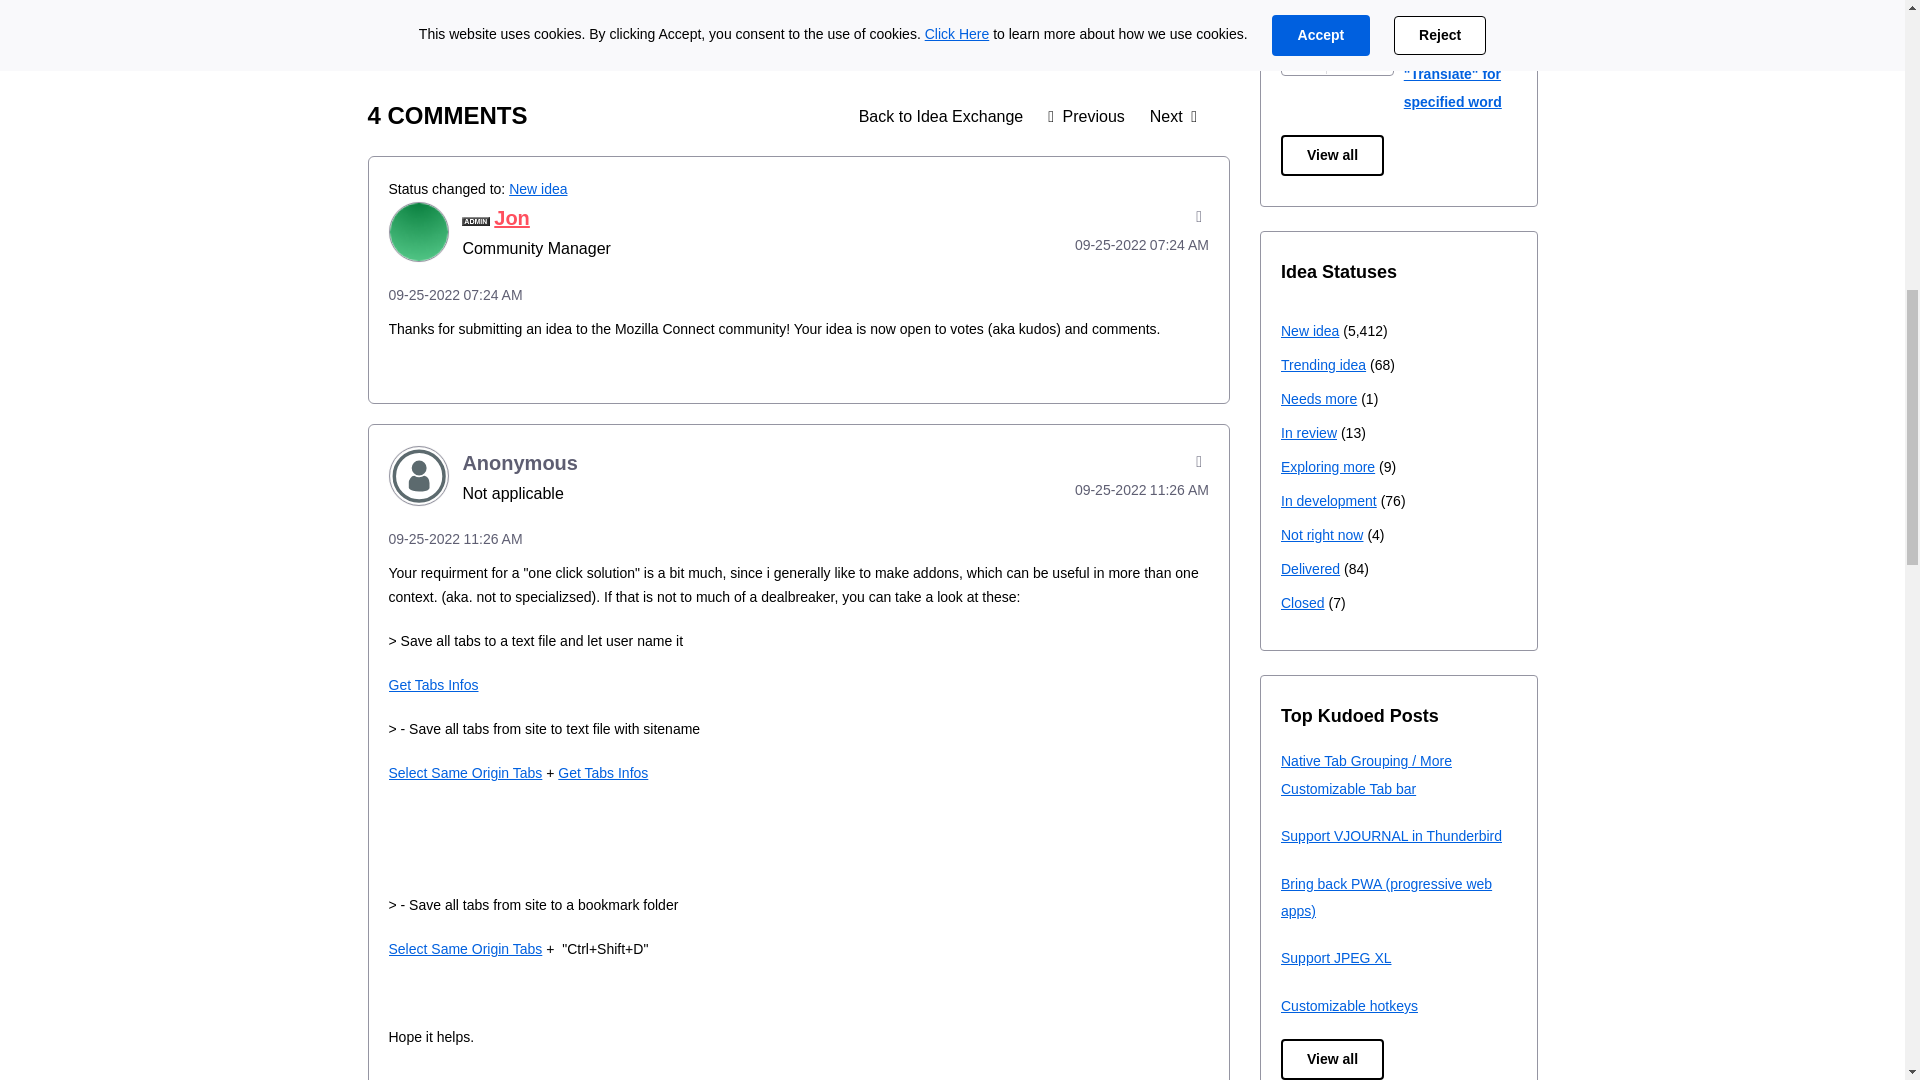  I want to click on 3, so click(448, 12).